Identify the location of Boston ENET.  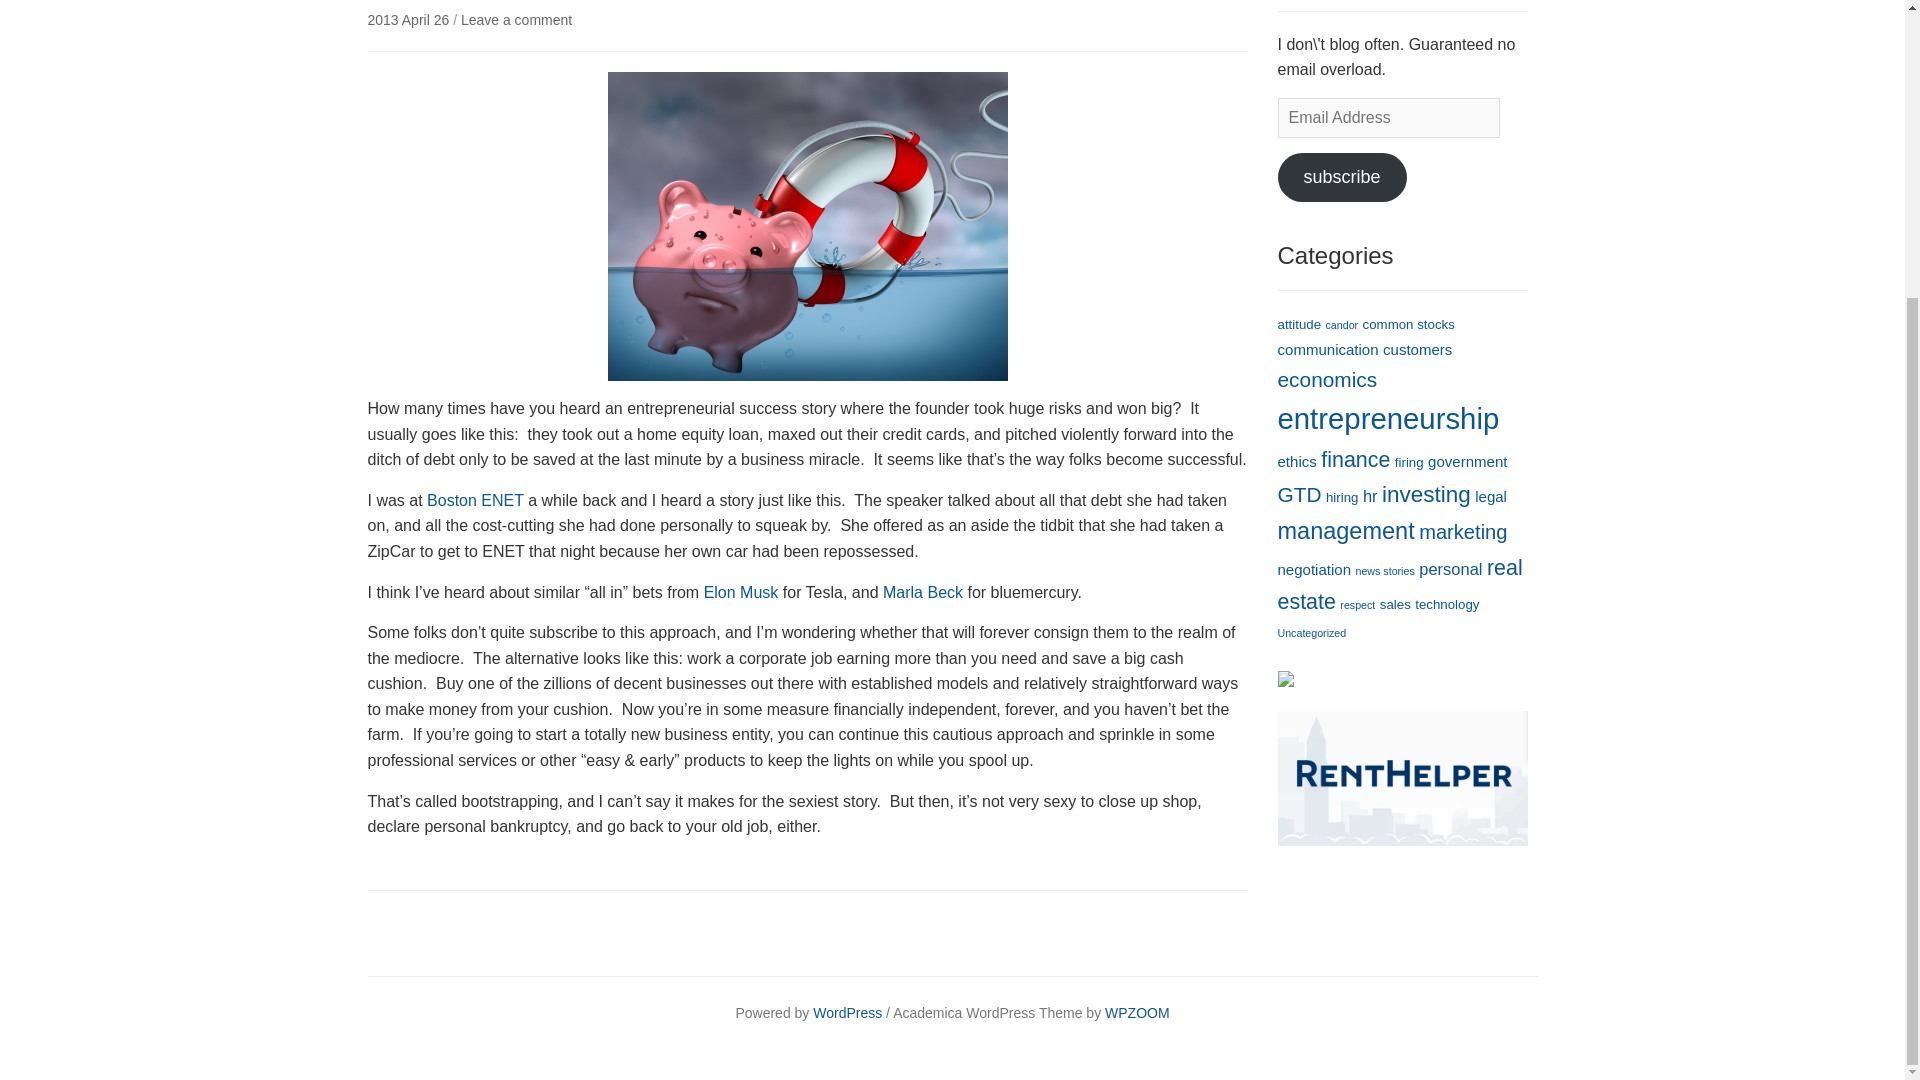
(475, 500).